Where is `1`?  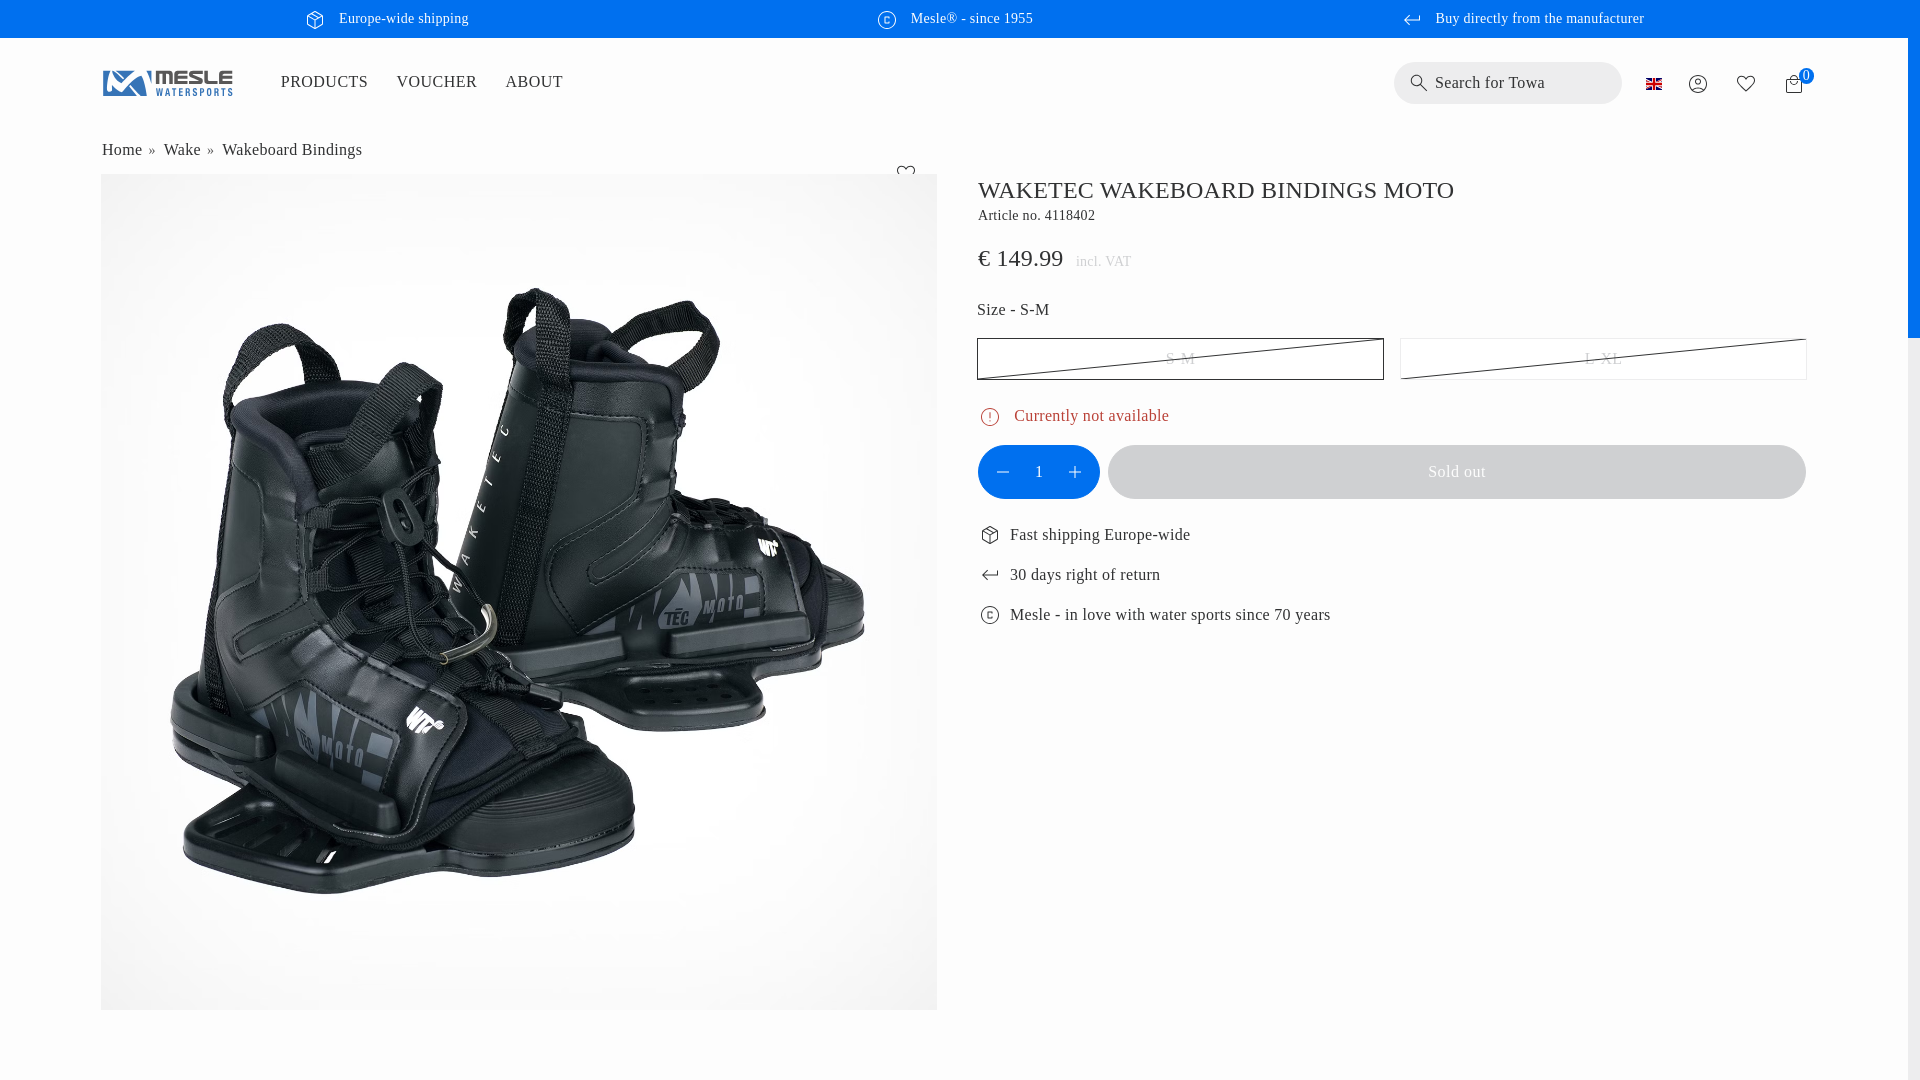 1 is located at coordinates (1039, 472).